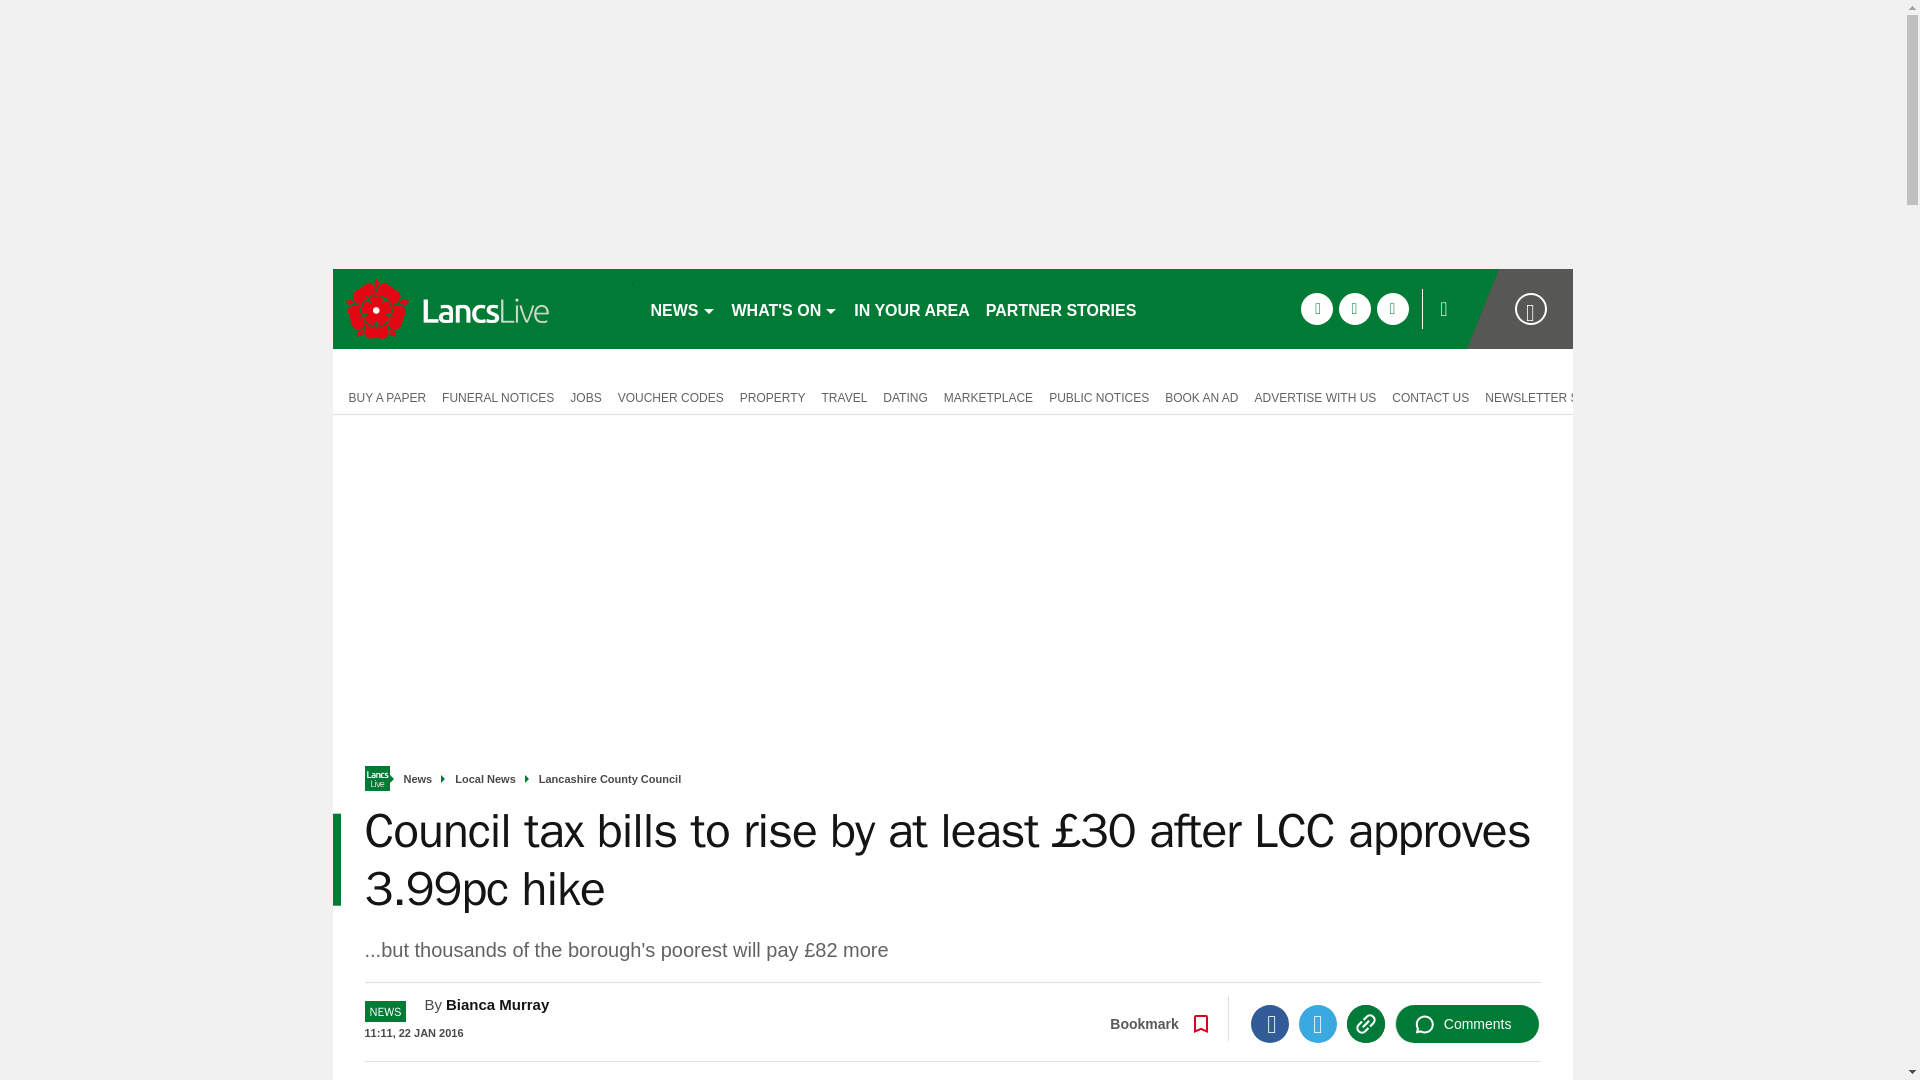  What do you see at coordinates (682, 308) in the screenshot?
I see `NEWS` at bounding box center [682, 308].